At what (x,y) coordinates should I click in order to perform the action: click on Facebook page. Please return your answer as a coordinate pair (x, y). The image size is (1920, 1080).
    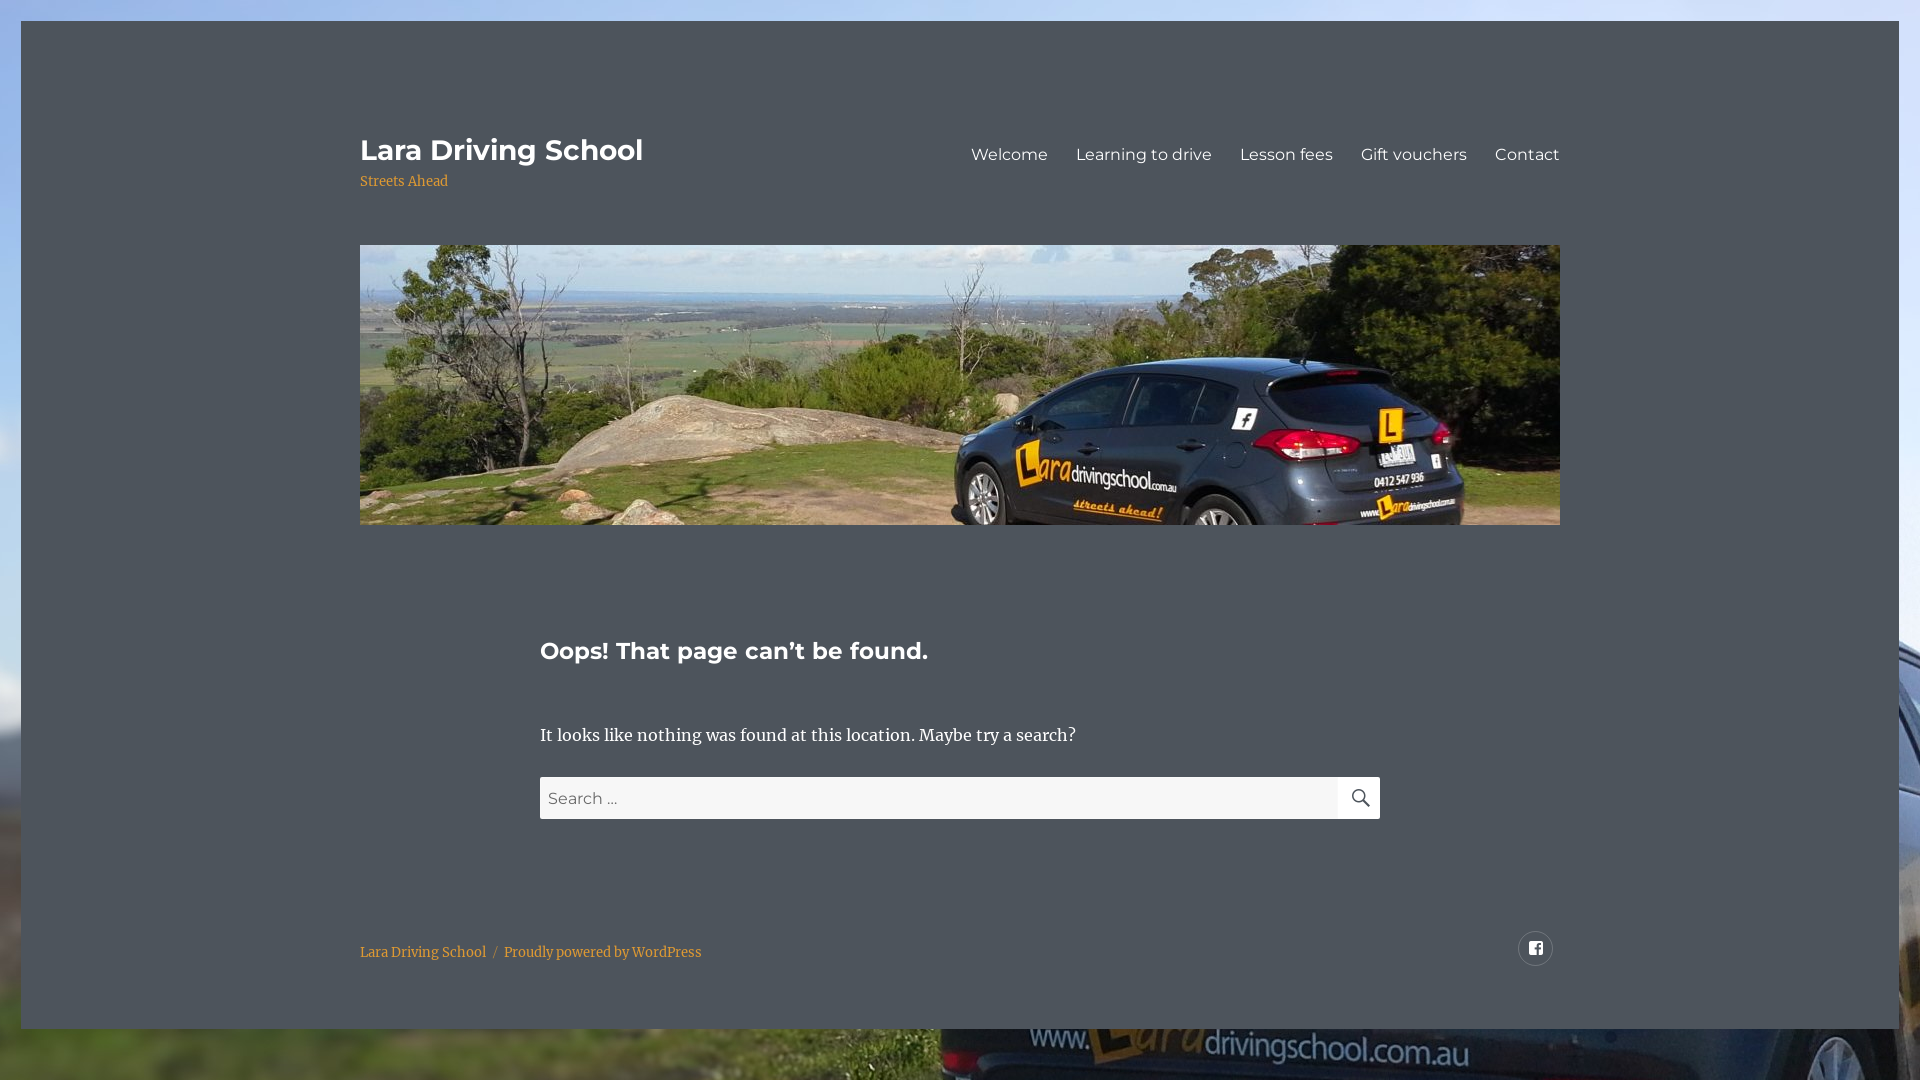
    Looking at the image, I should click on (1536, 948).